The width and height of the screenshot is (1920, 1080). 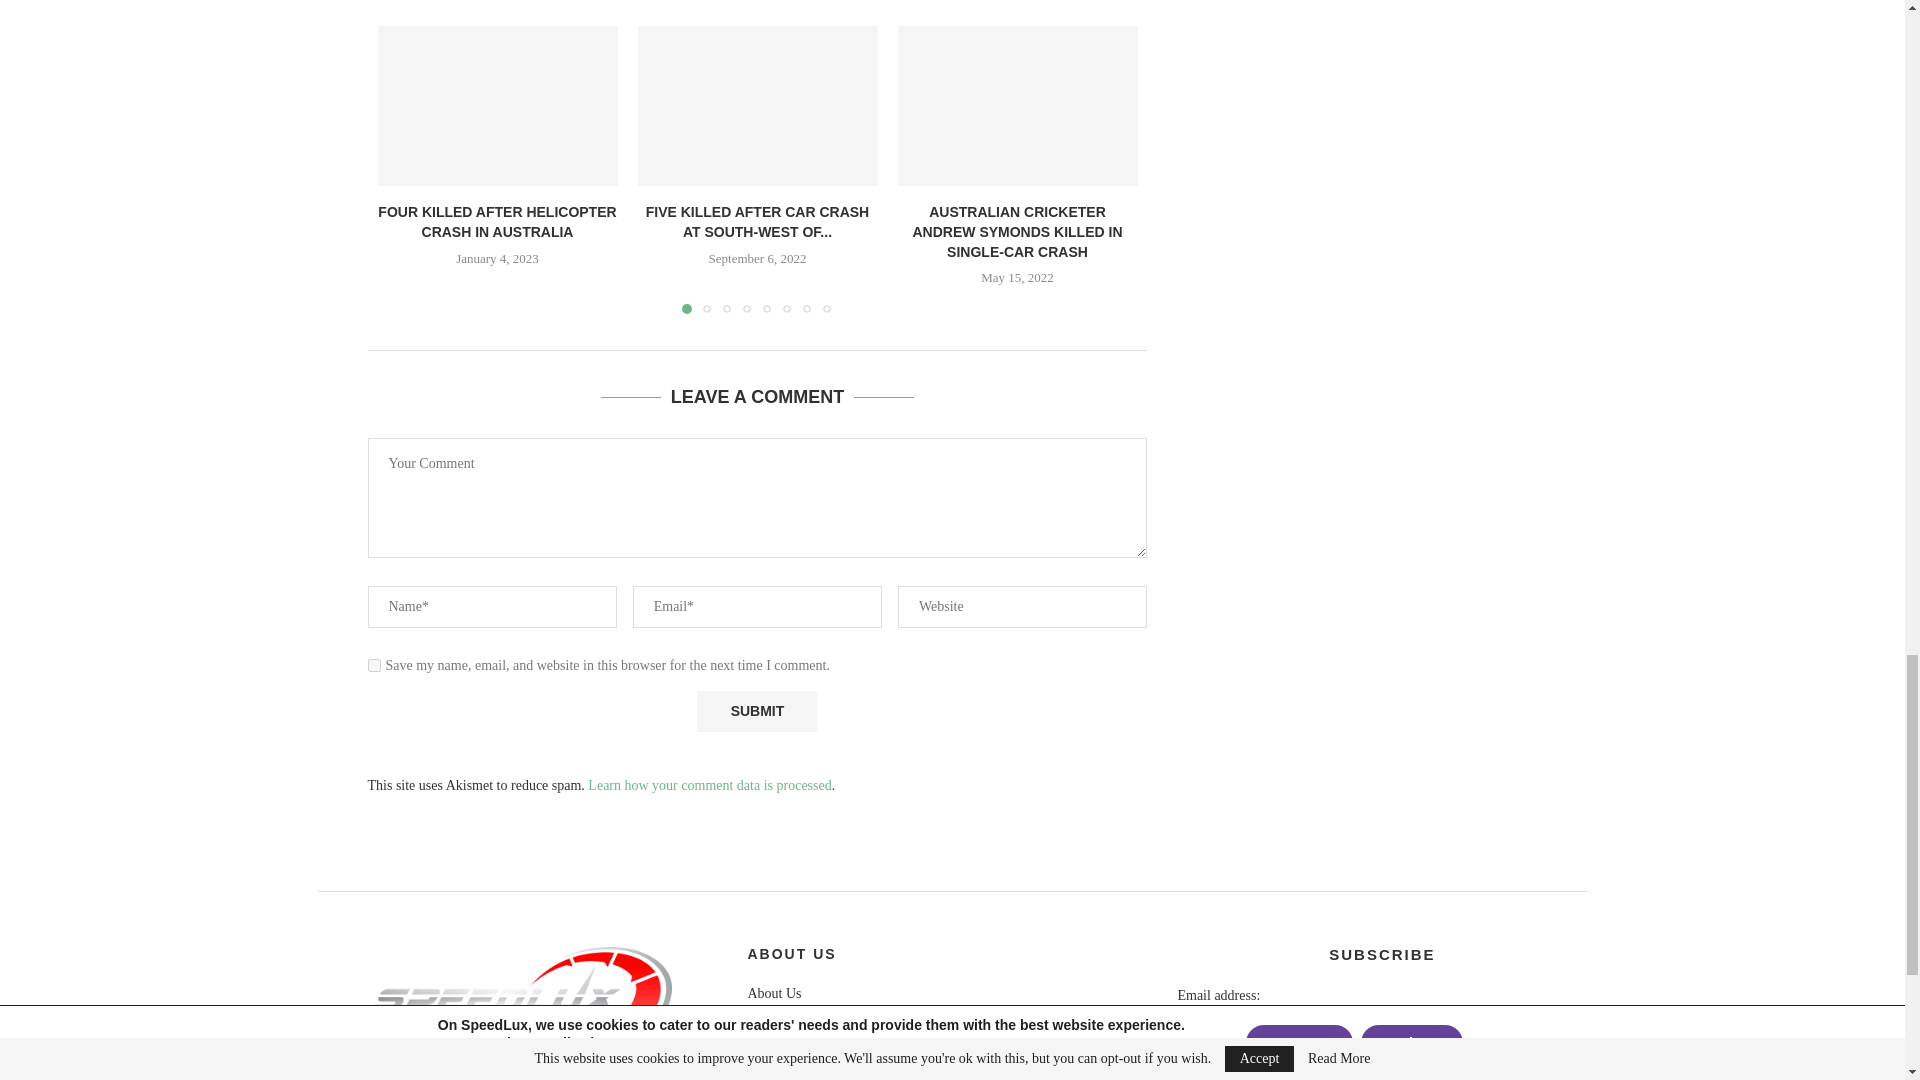 I want to click on Four killed after helicopter crash in Australia, so click(x=498, y=105).